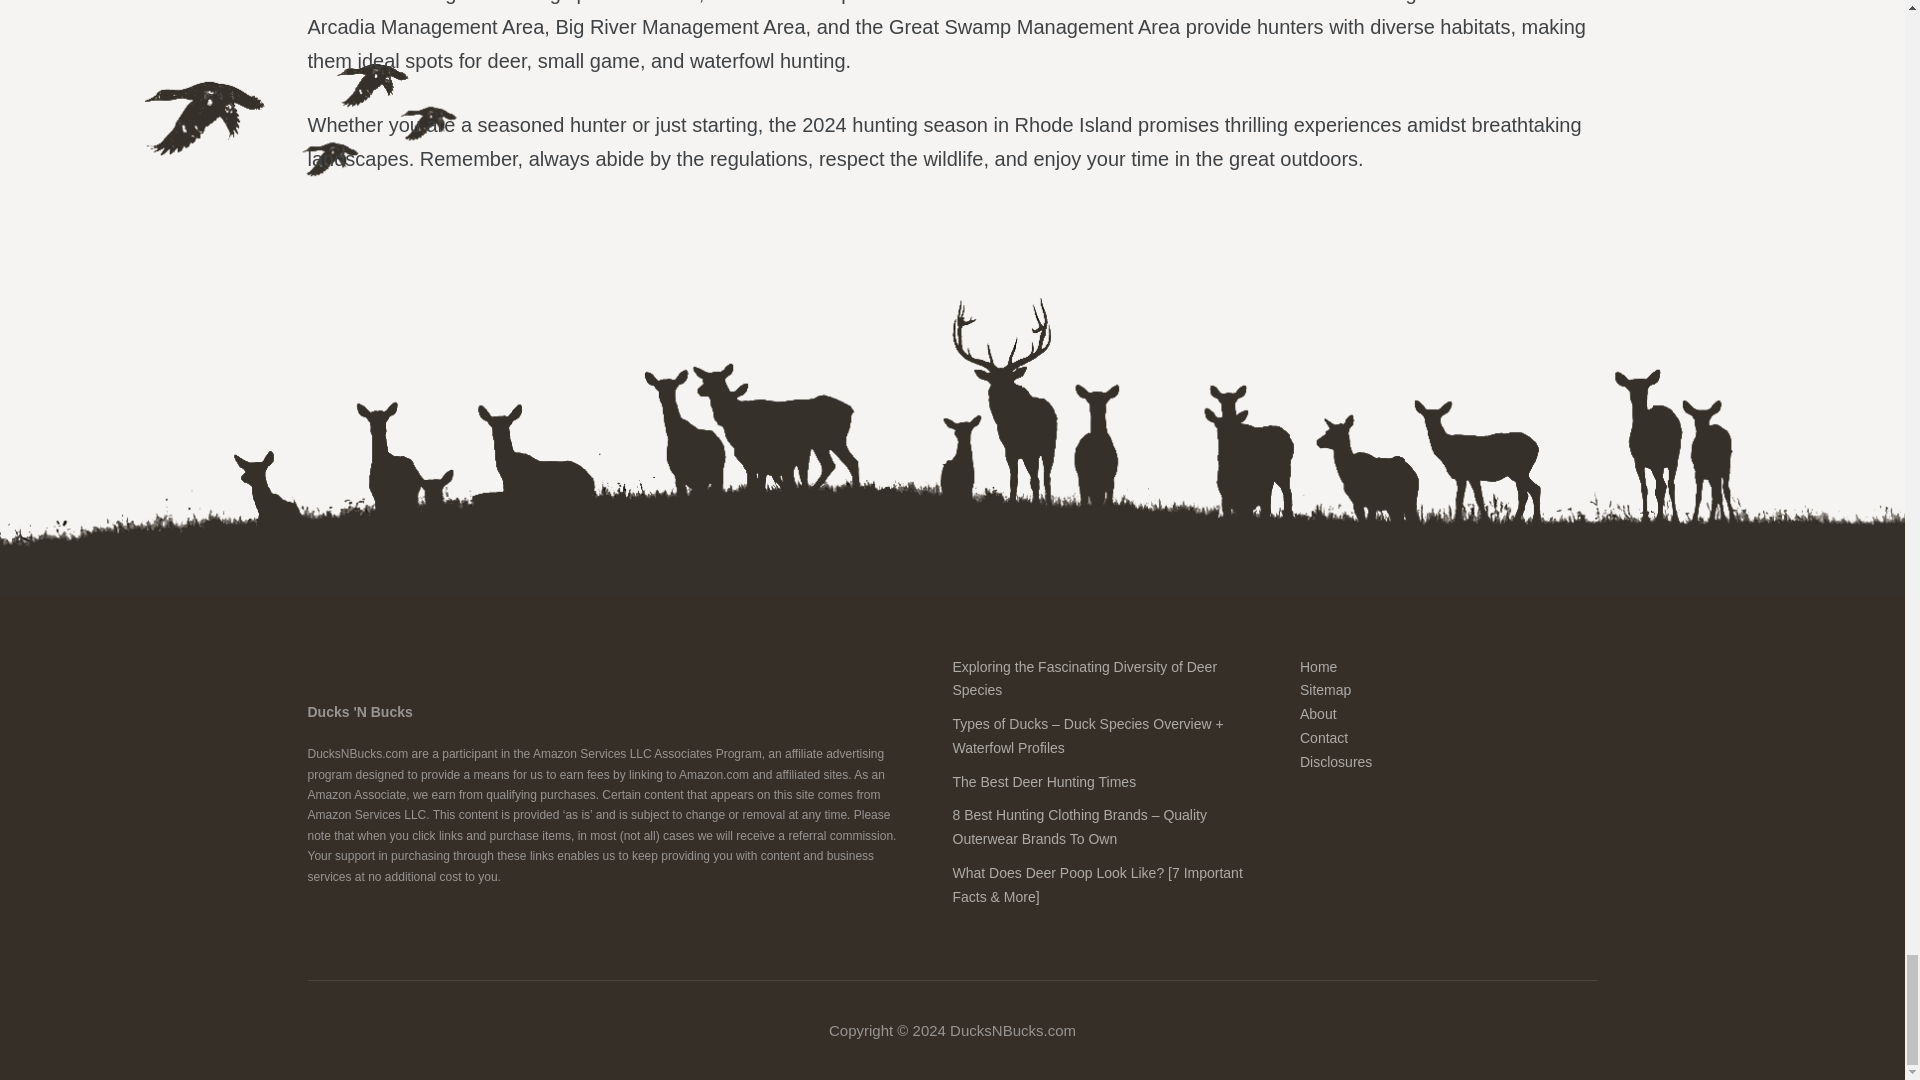  What do you see at coordinates (1318, 665) in the screenshot?
I see `Home` at bounding box center [1318, 665].